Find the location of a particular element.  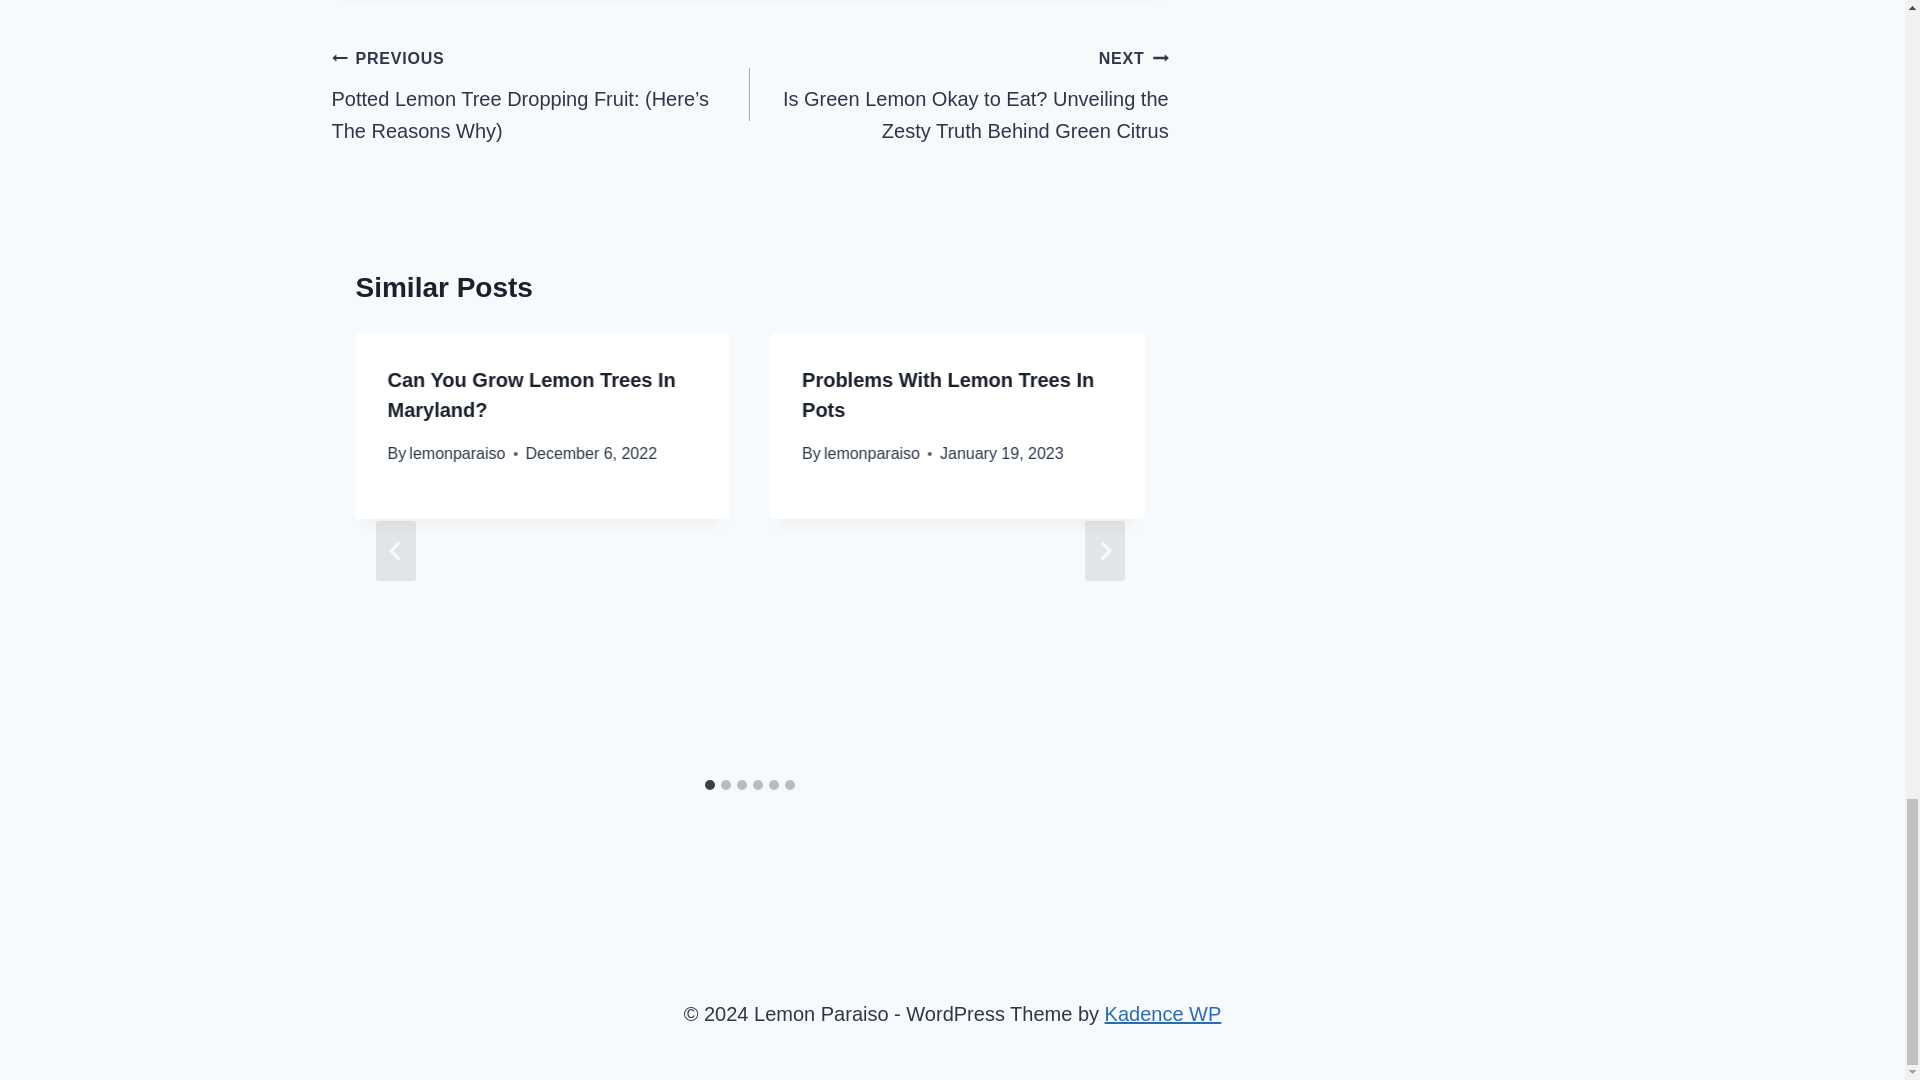

lemonparaiso is located at coordinates (456, 453).